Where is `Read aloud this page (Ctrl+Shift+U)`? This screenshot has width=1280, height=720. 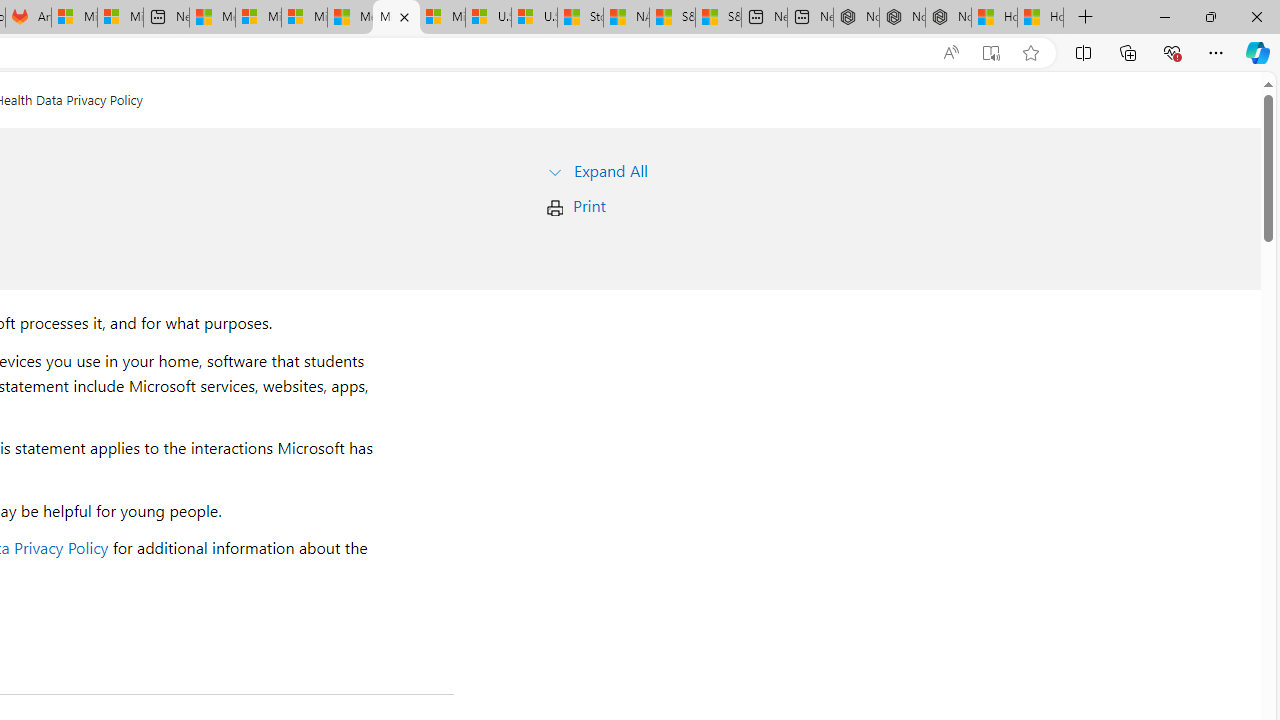 Read aloud this page (Ctrl+Shift+U) is located at coordinates (950, 53).